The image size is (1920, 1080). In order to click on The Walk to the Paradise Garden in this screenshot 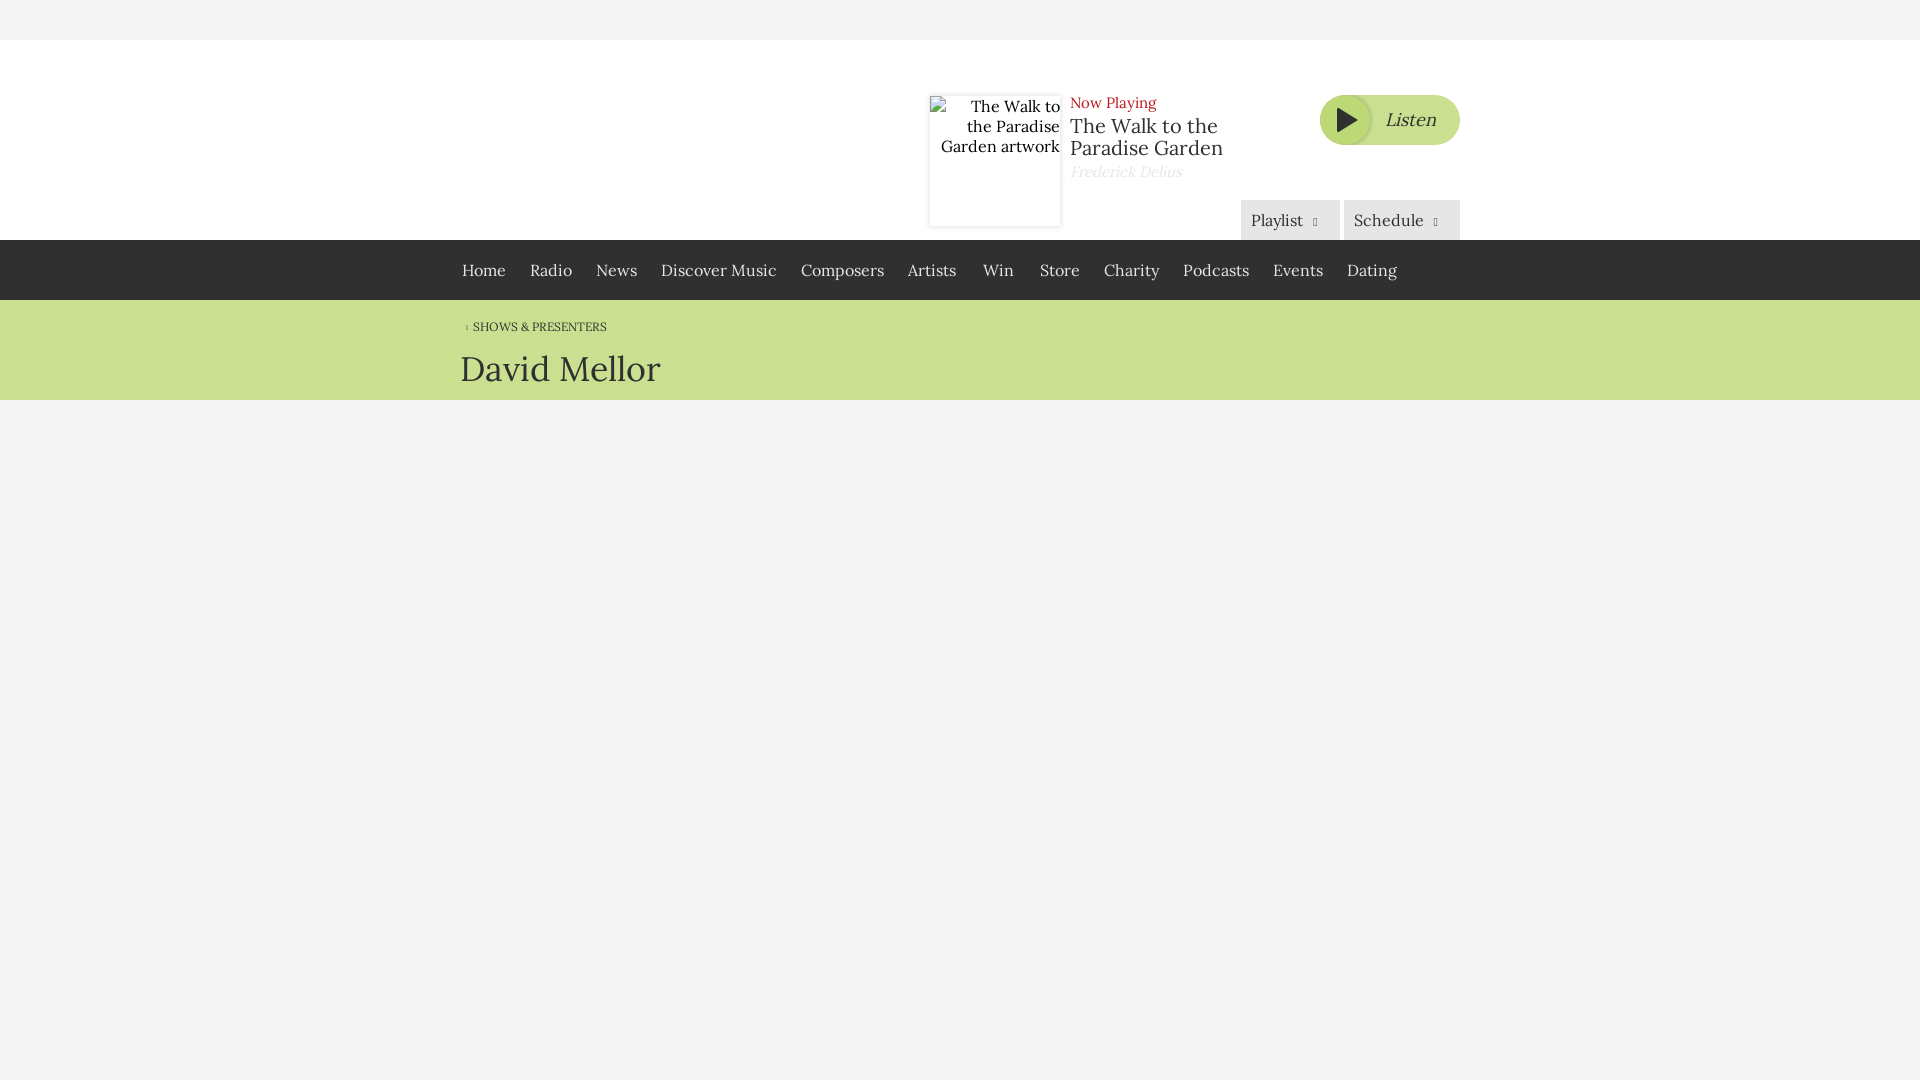, I will do `click(1146, 136)`.